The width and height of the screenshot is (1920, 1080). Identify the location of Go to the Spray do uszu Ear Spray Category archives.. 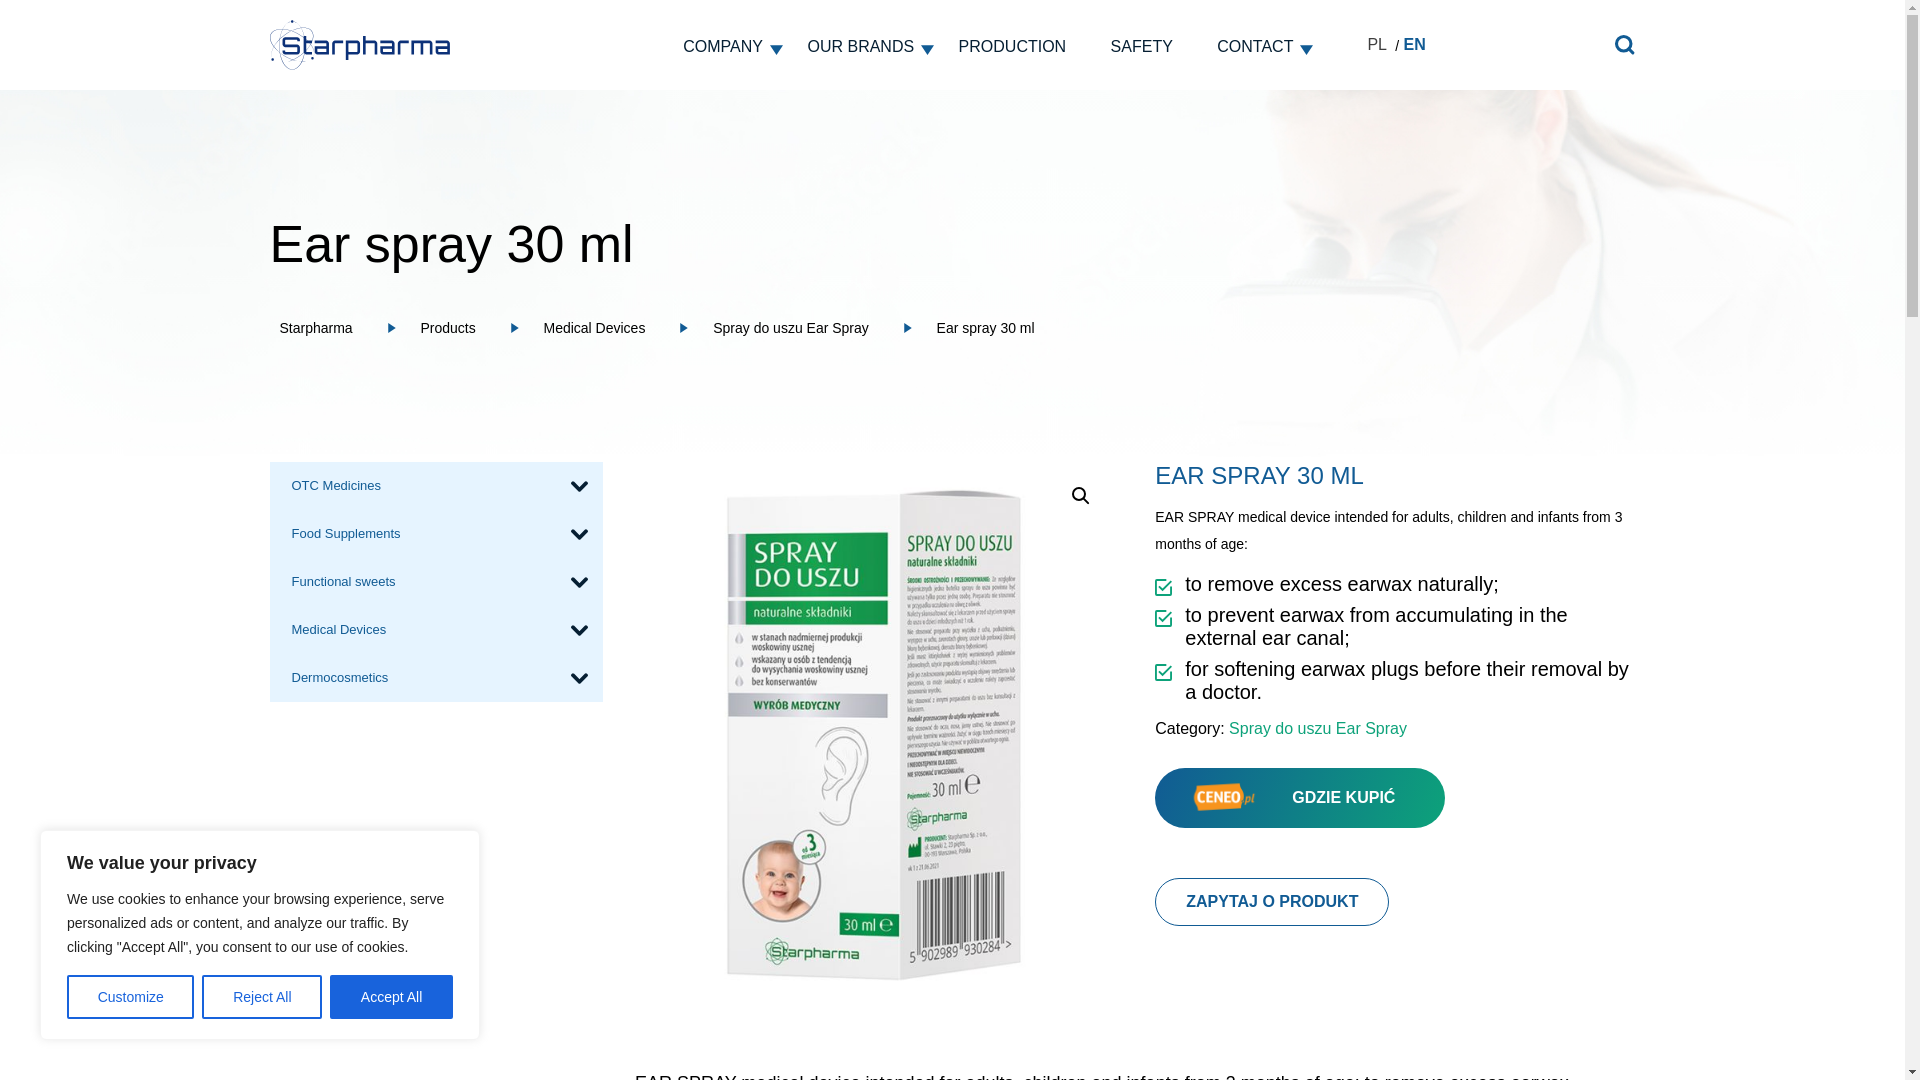
(796, 327).